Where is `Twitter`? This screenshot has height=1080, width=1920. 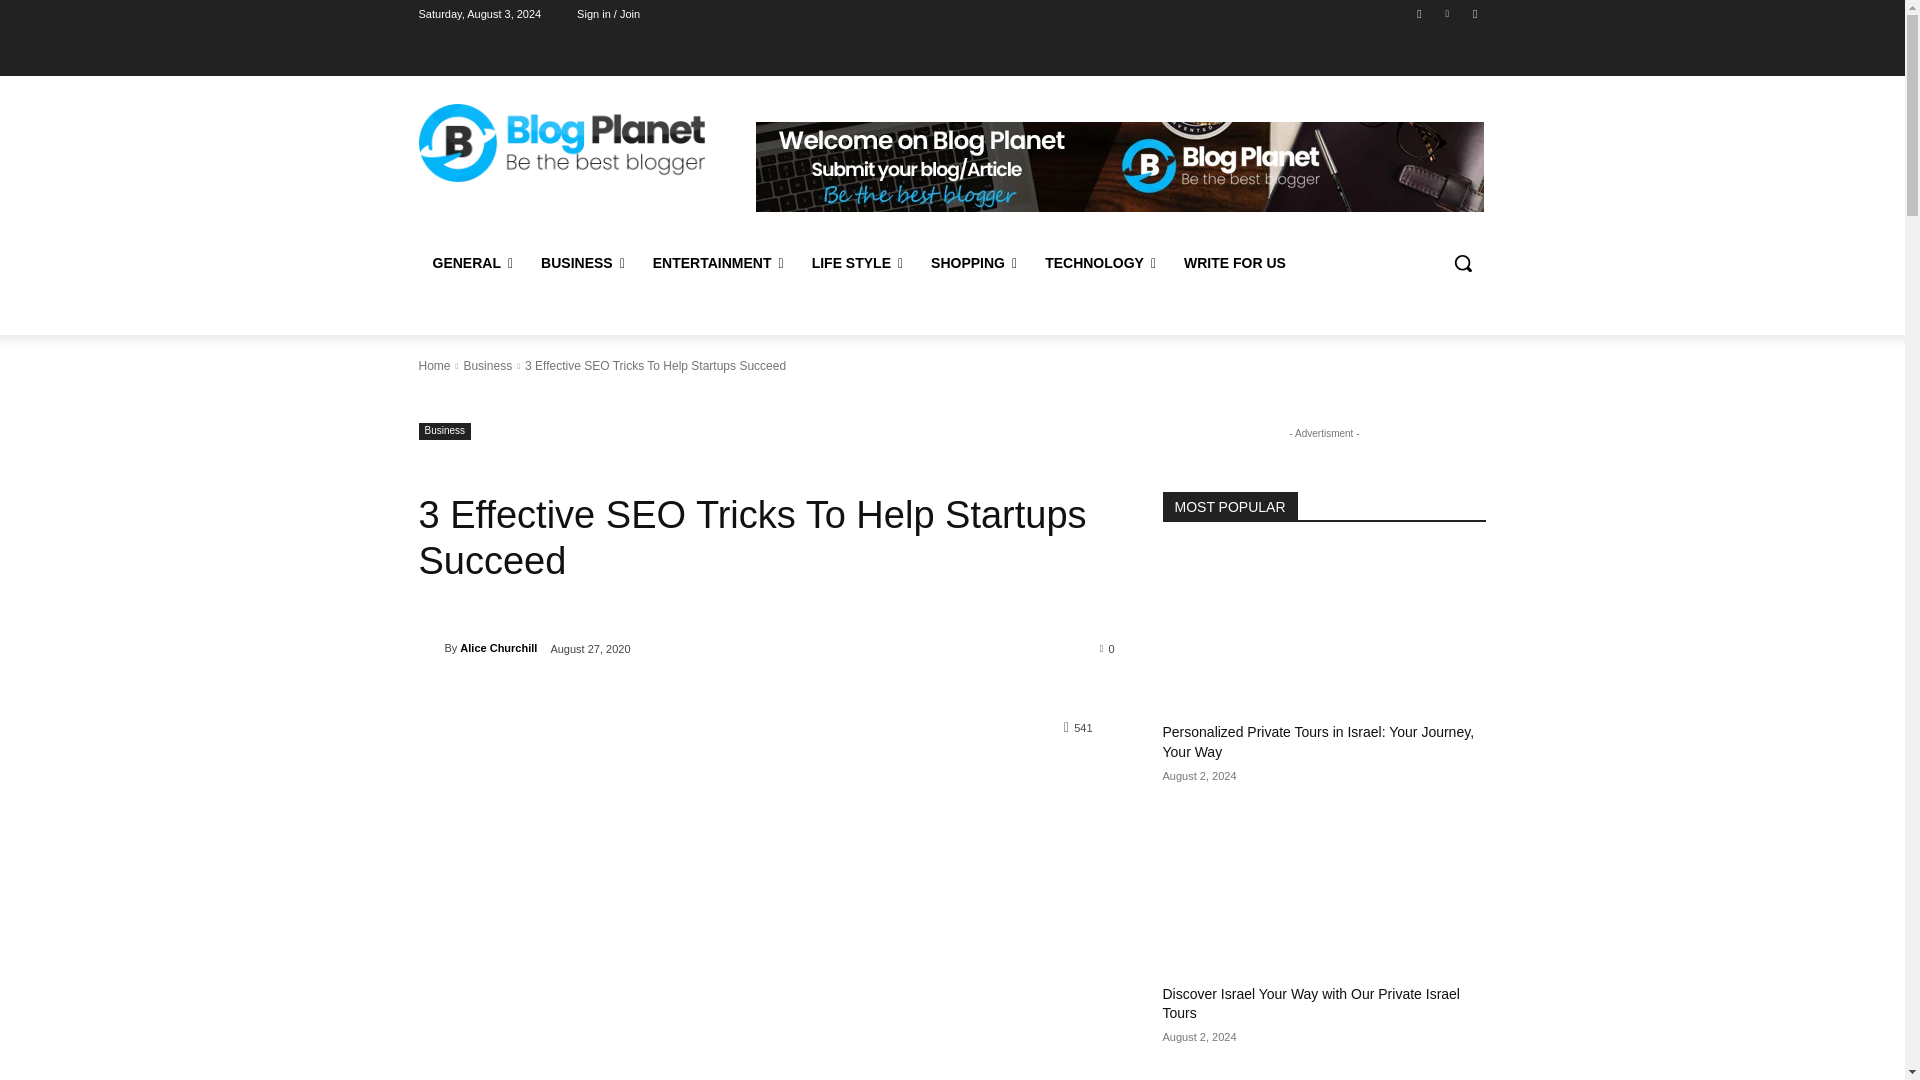 Twitter is located at coordinates (1474, 13).